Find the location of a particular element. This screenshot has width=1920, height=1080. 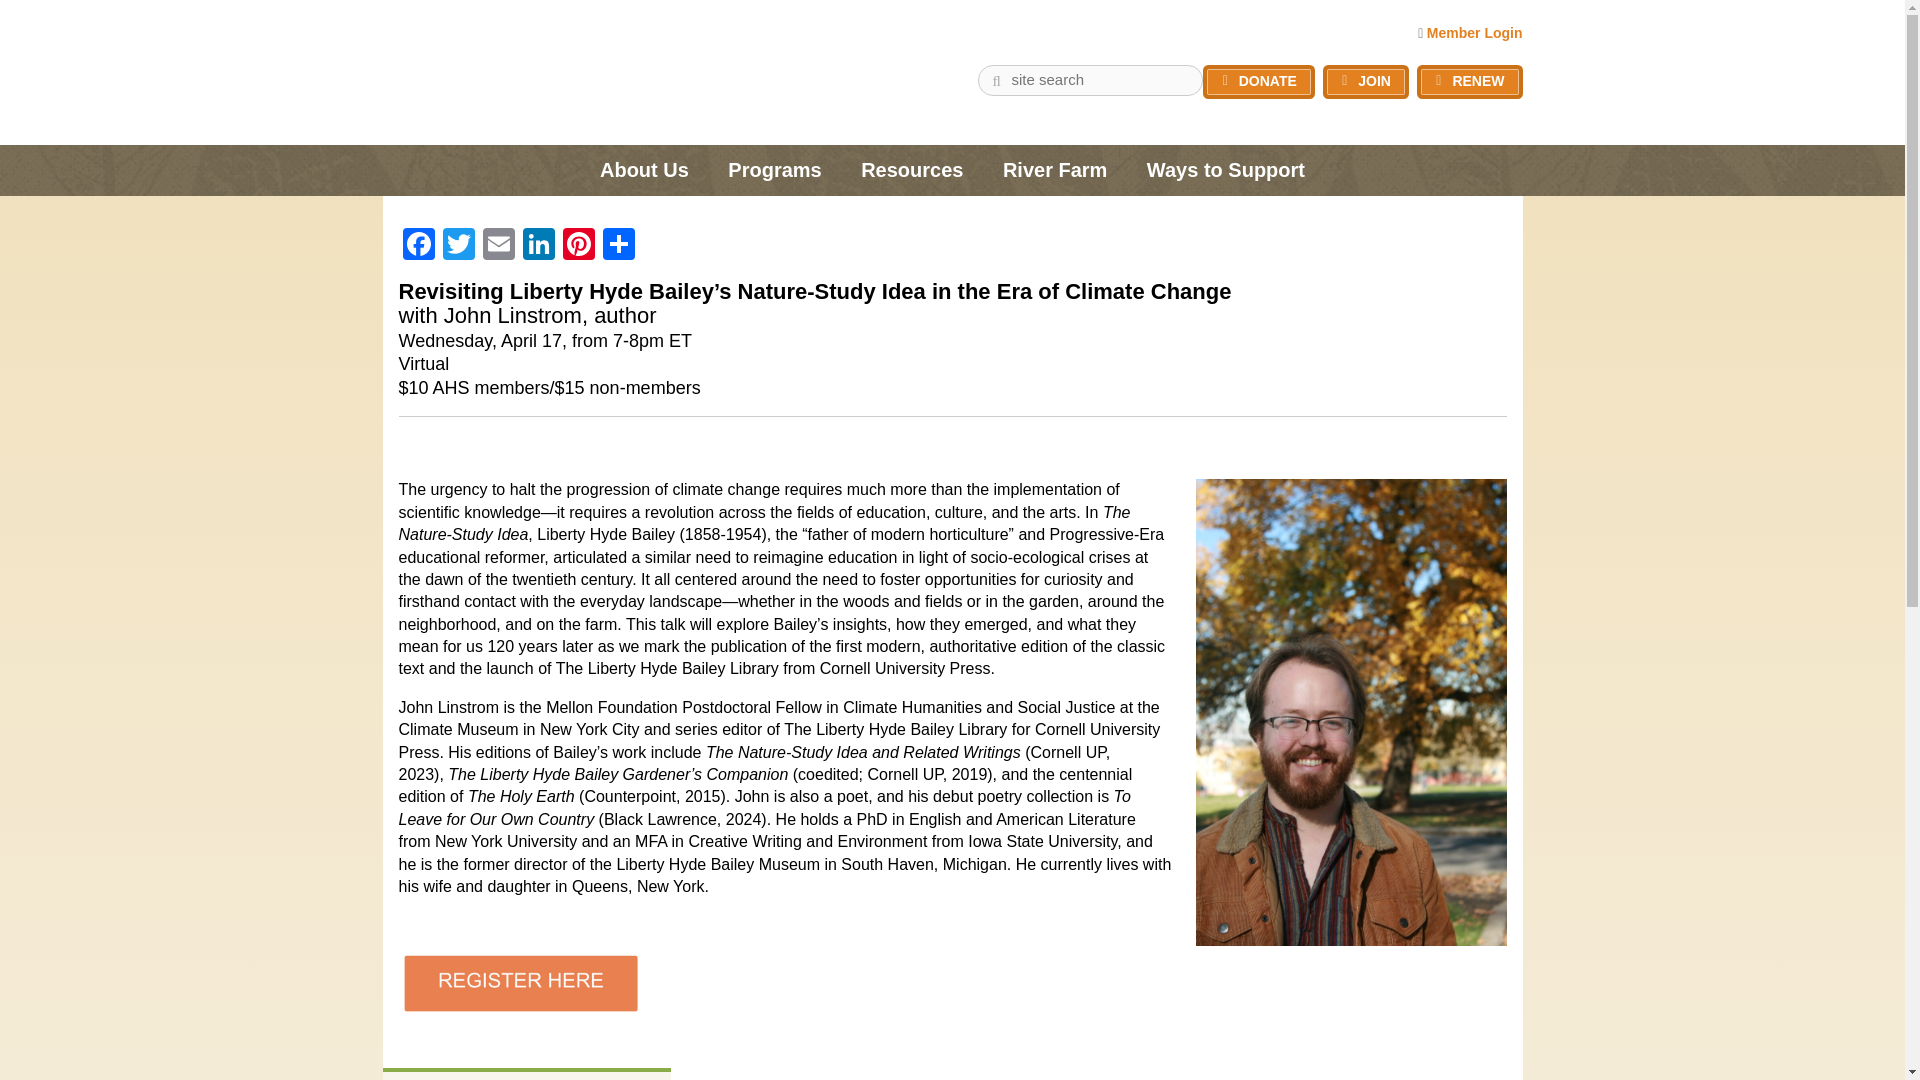

About Us is located at coordinates (644, 170).